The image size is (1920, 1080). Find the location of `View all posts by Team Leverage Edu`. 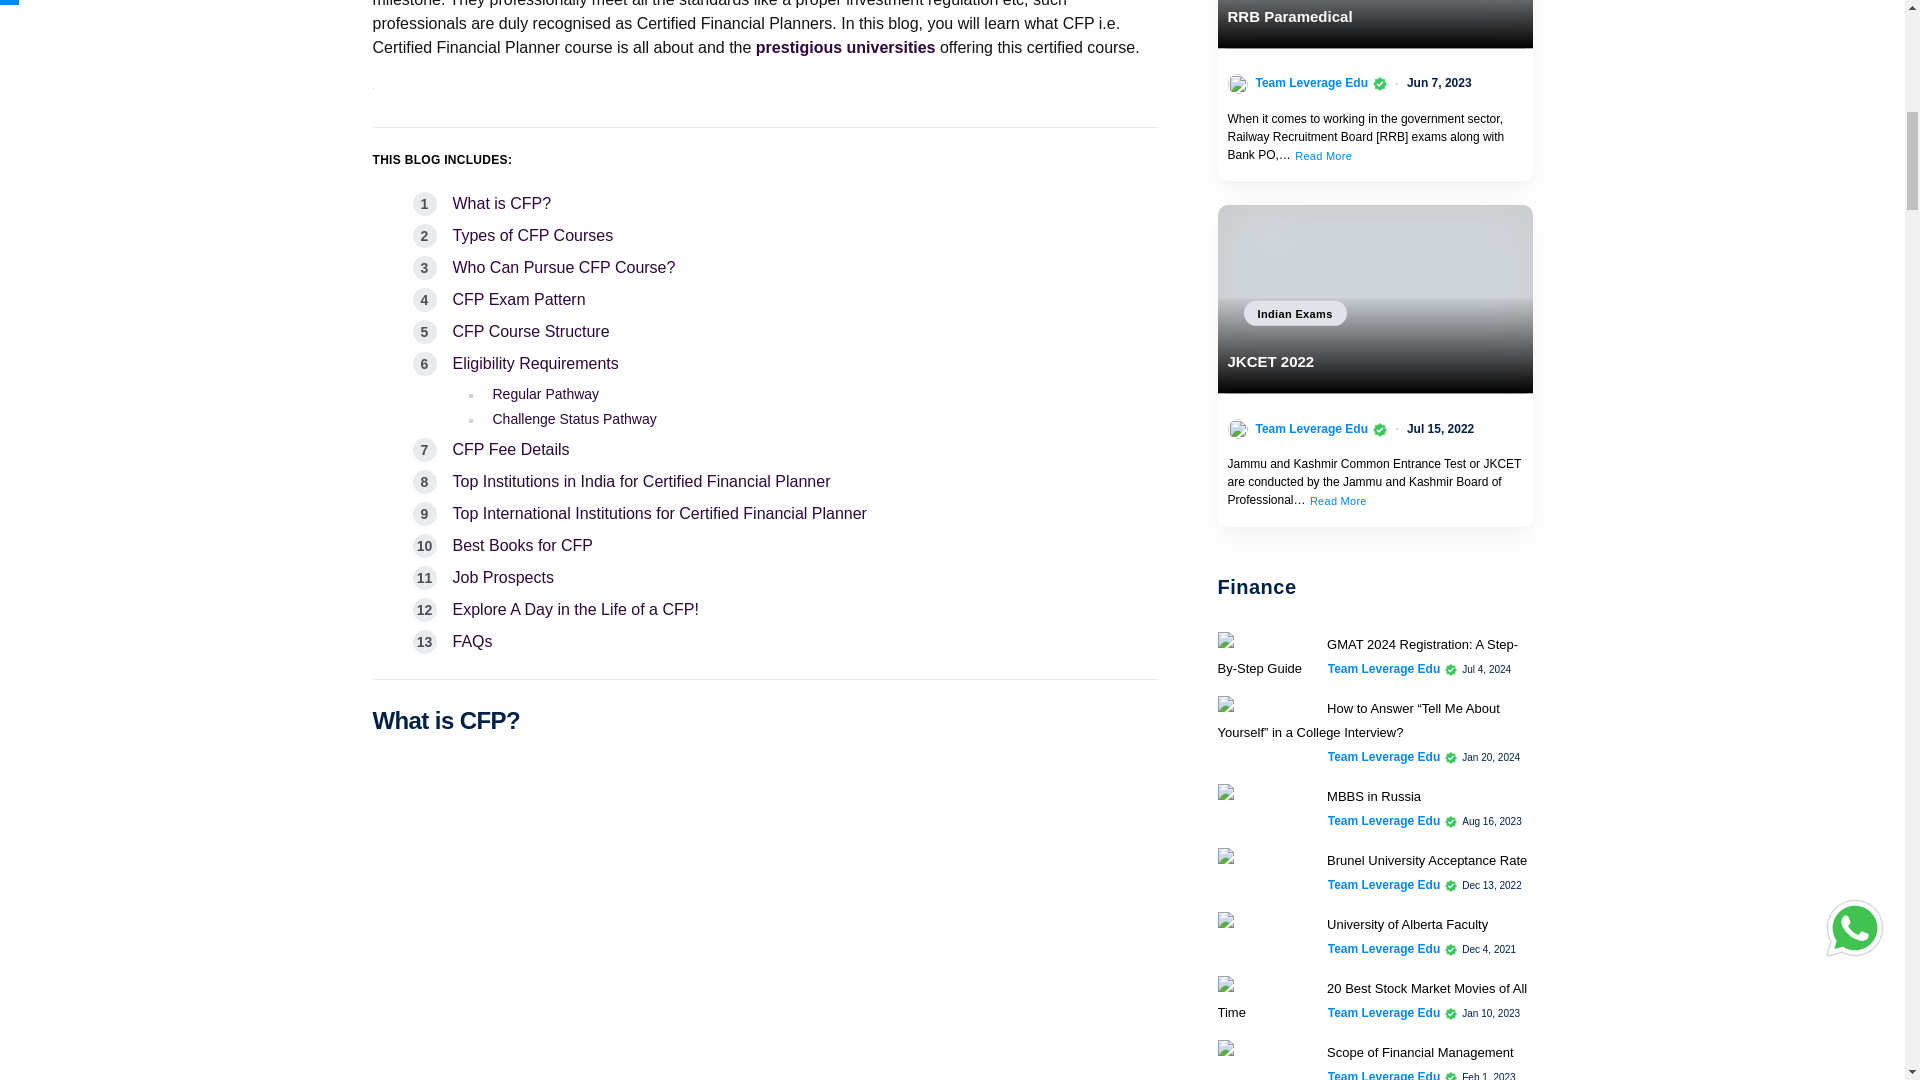

View all posts by Team Leverage Edu is located at coordinates (1384, 756).